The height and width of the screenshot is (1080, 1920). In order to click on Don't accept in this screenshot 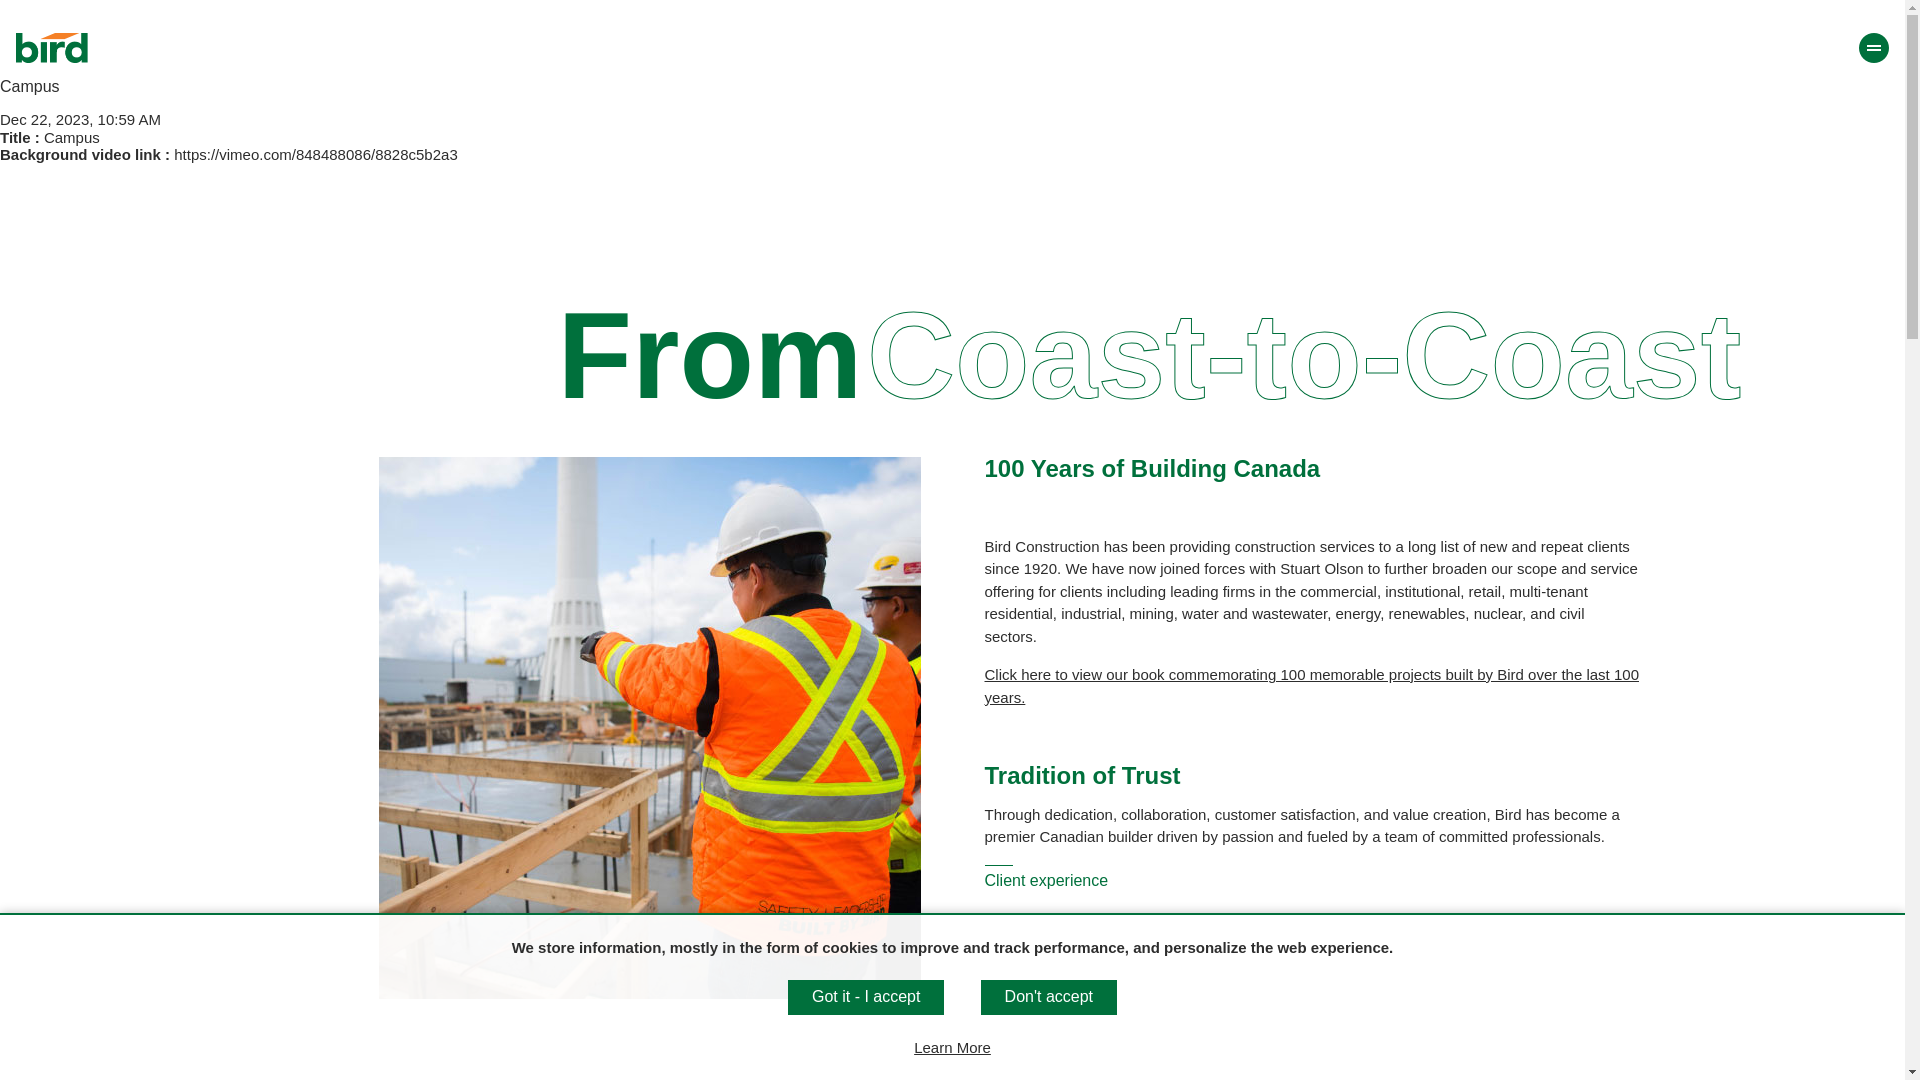, I will do `click(1049, 996)`.